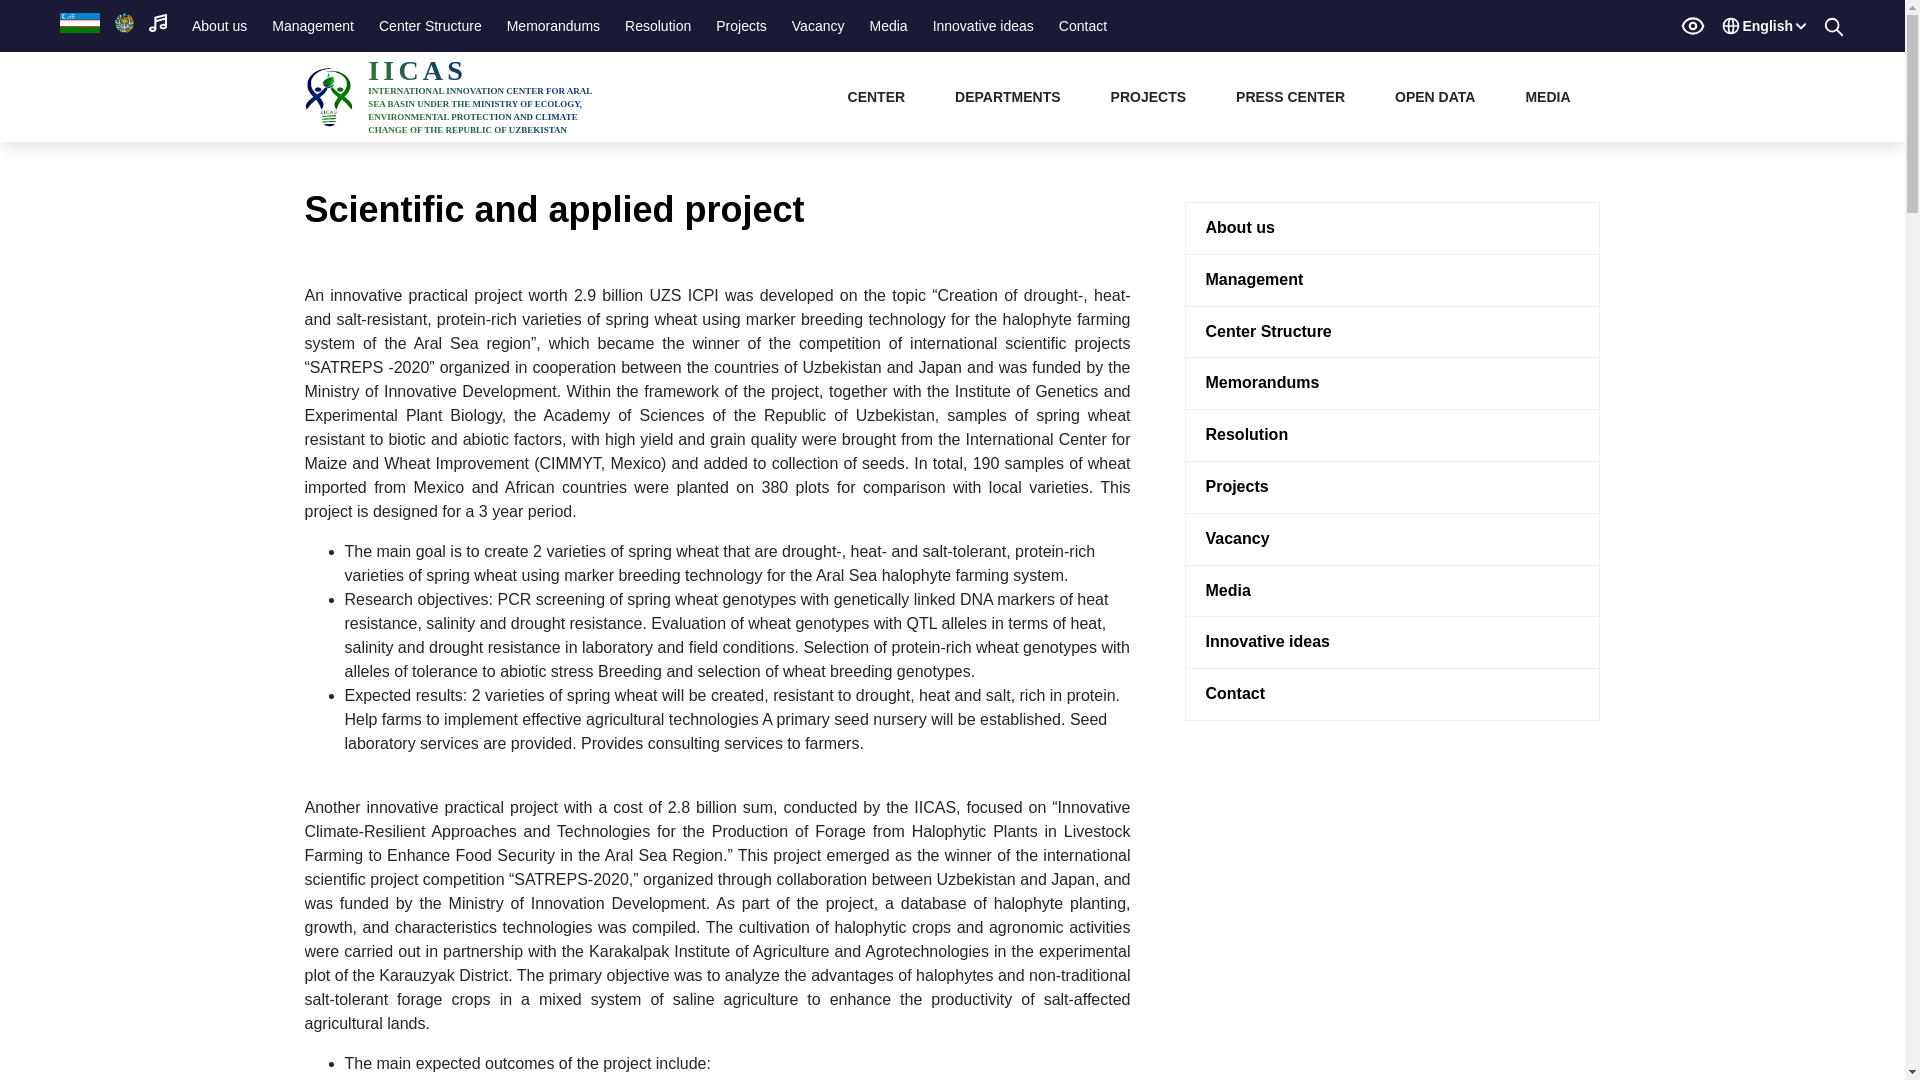  I want to click on Innovative ideas, so click(984, 25).